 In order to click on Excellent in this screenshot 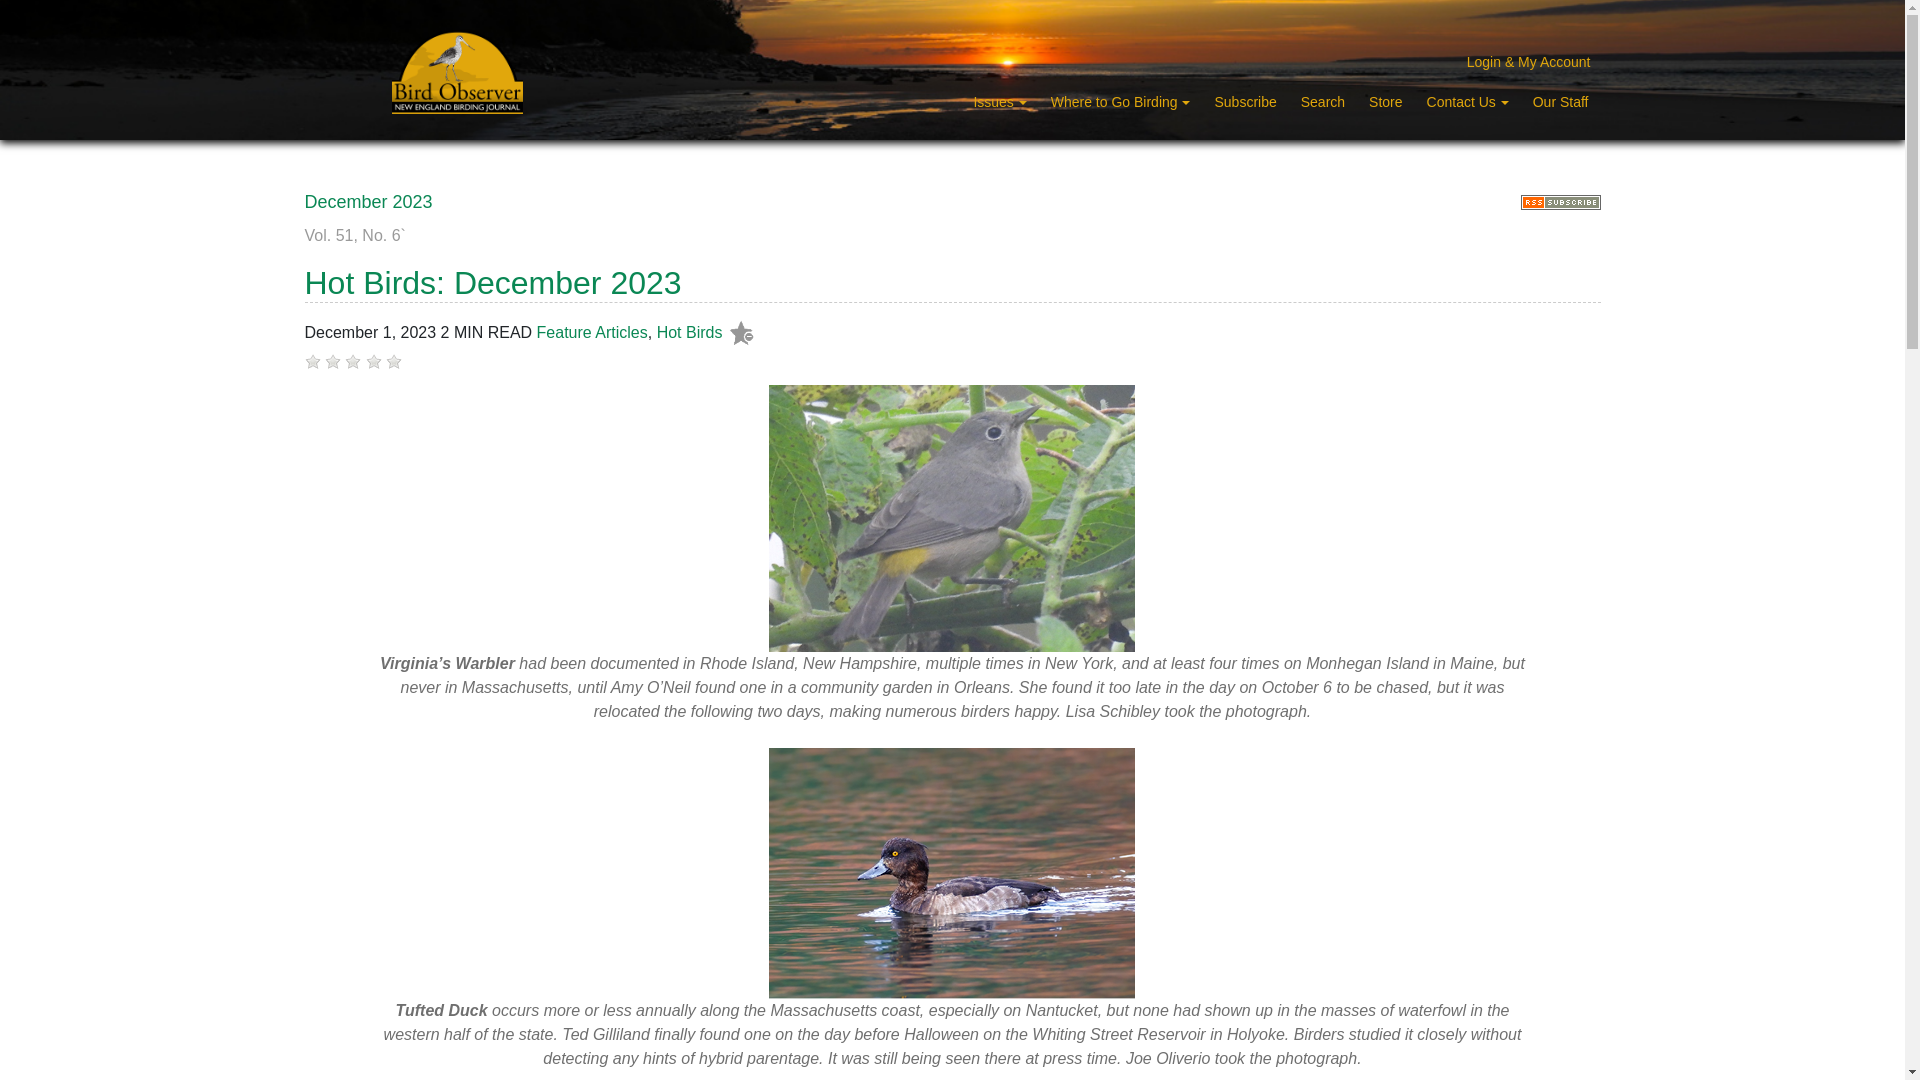, I will do `click(393, 362)`.